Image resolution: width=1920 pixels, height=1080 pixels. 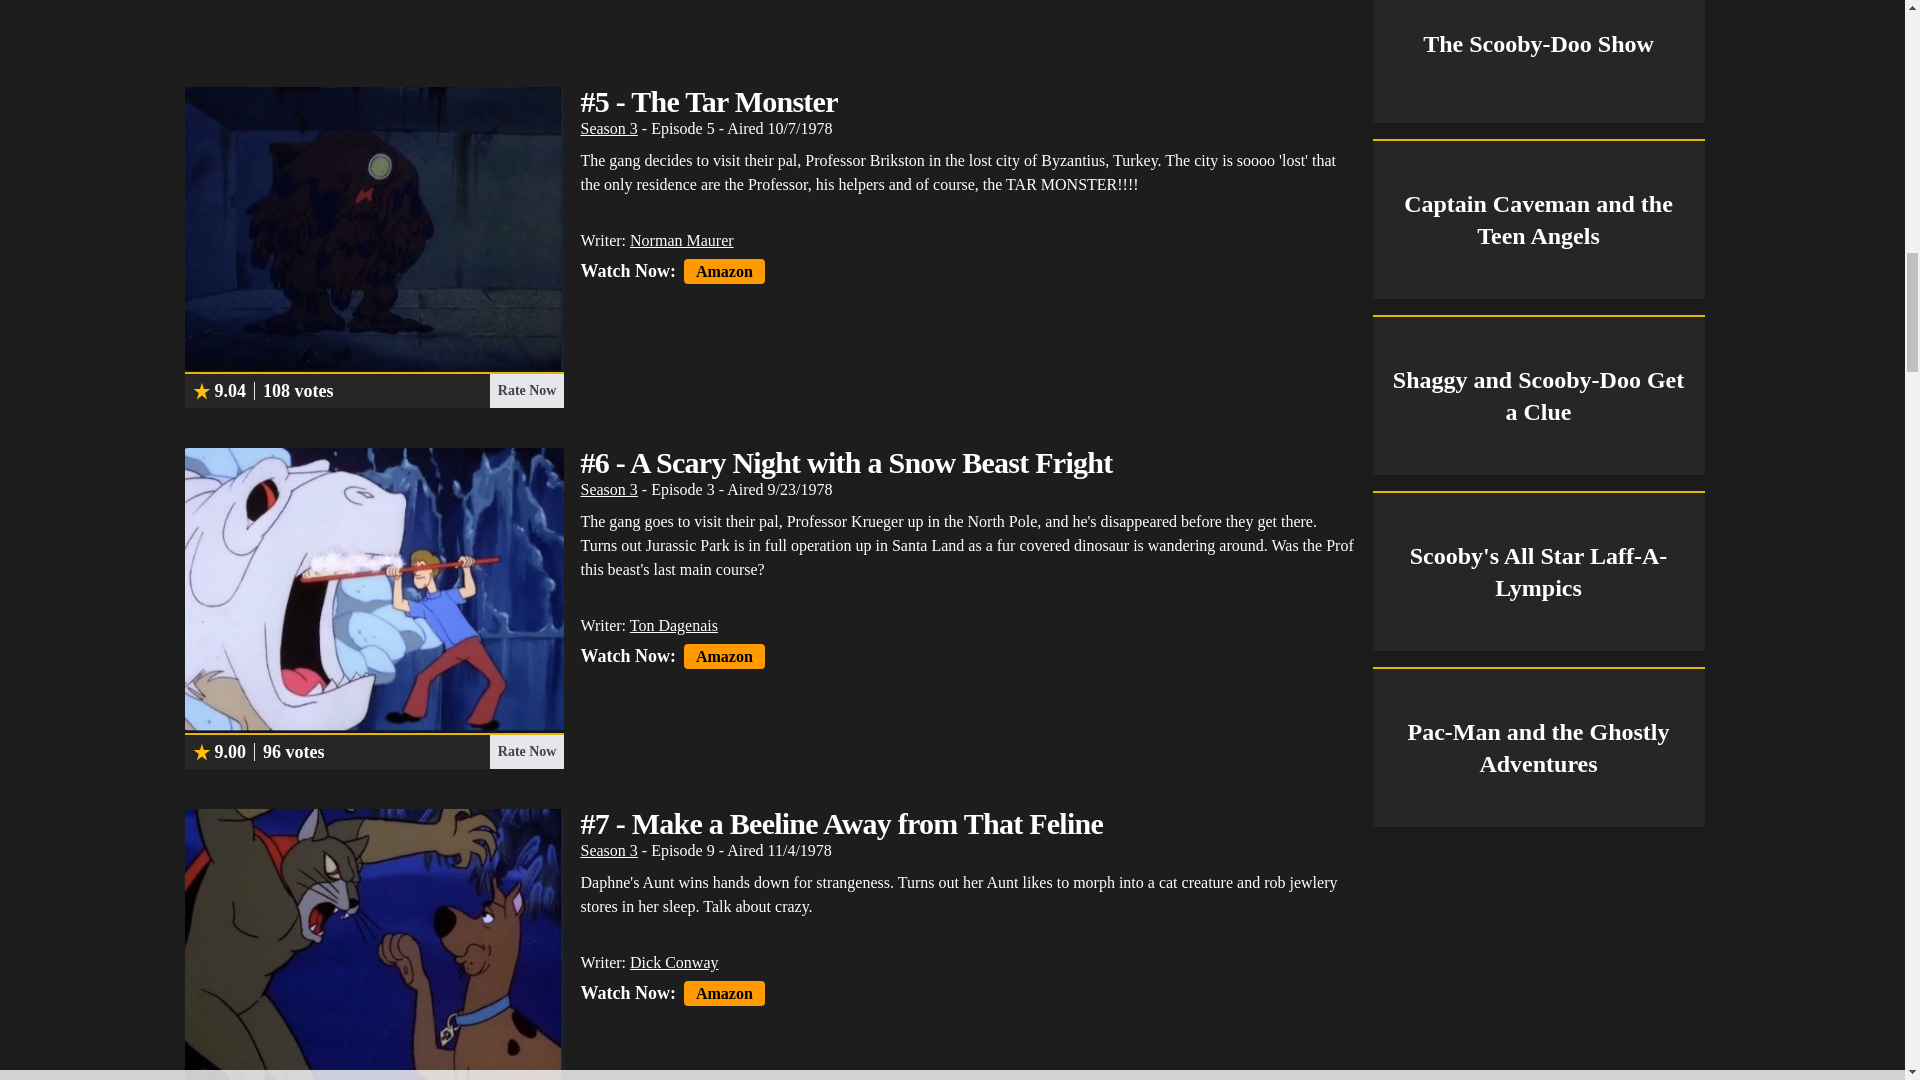 What do you see at coordinates (608, 128) in the screenshot?
I see `Season 3` at bounding box center [608, 128].